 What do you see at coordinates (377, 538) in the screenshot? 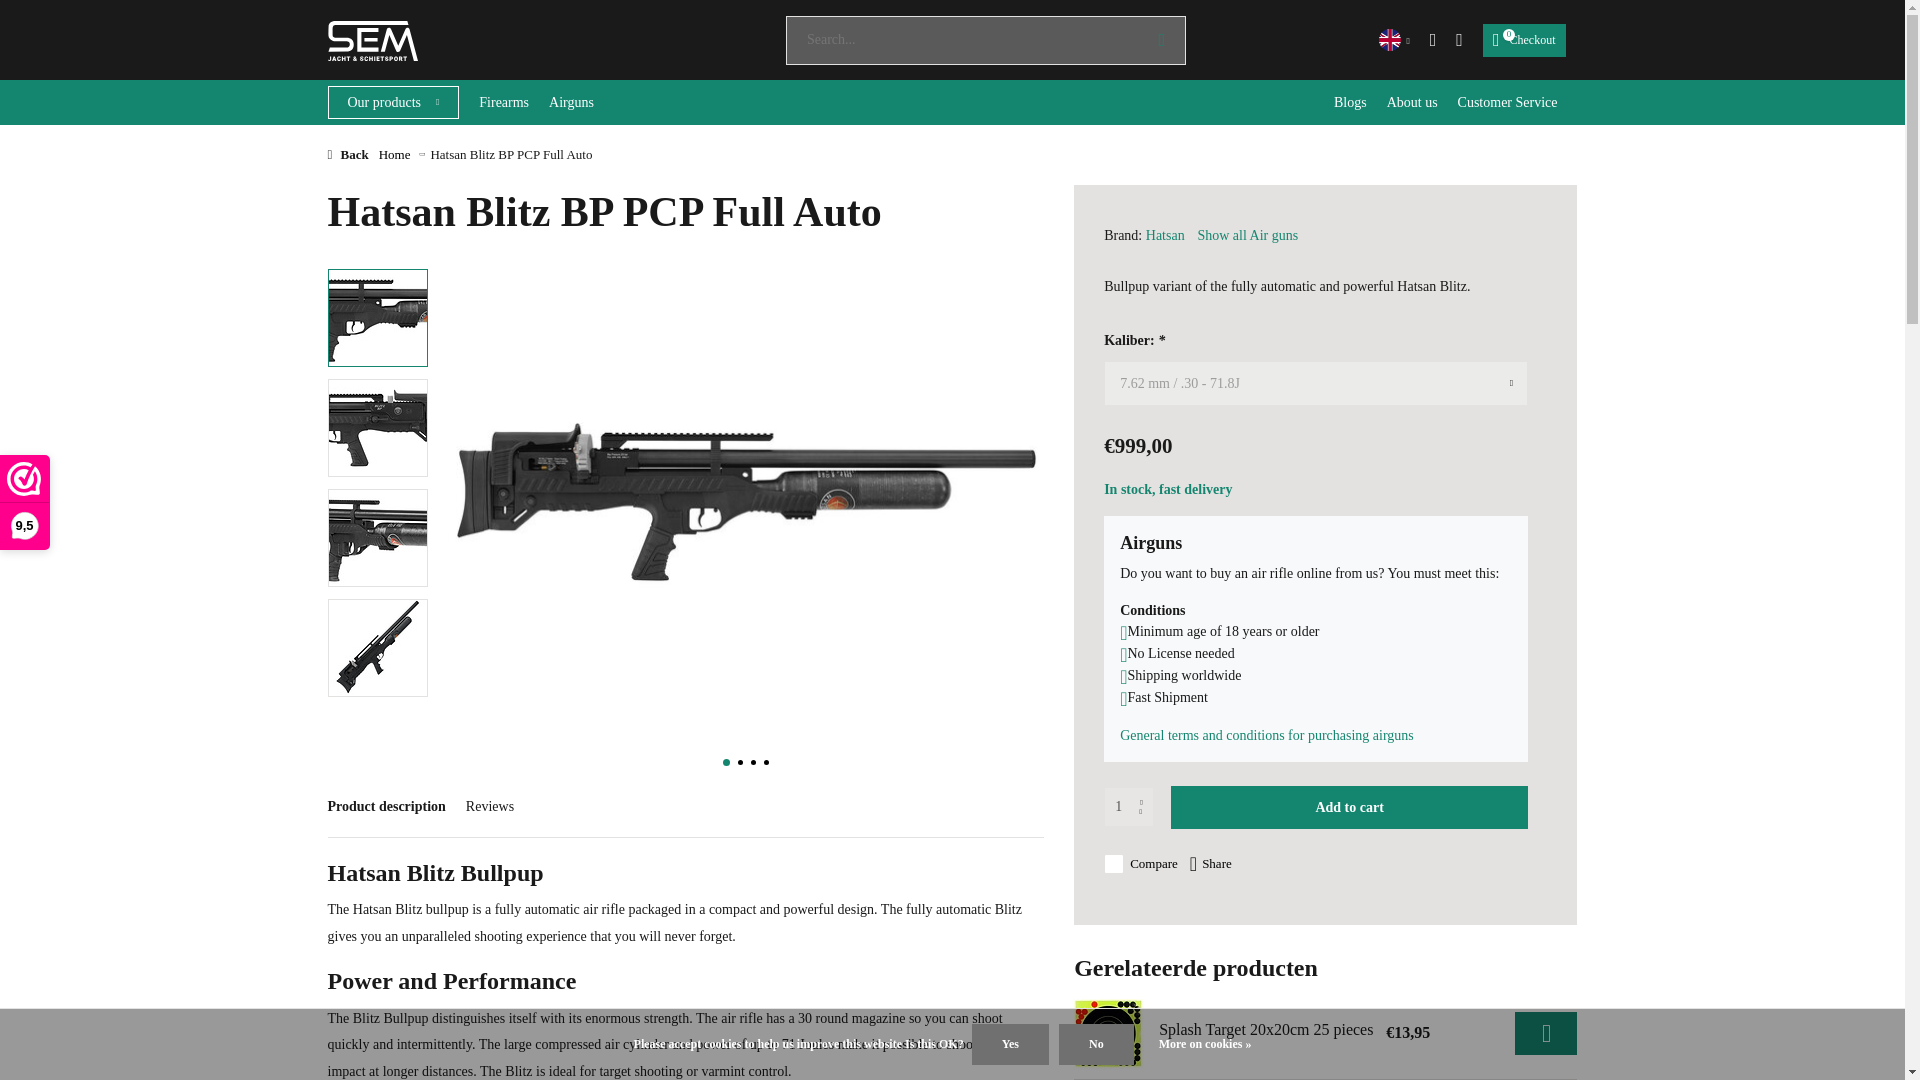
I see `Hatsan Hatsan Blitz BP PCP Full Auto` at bounding box center [377, 538].